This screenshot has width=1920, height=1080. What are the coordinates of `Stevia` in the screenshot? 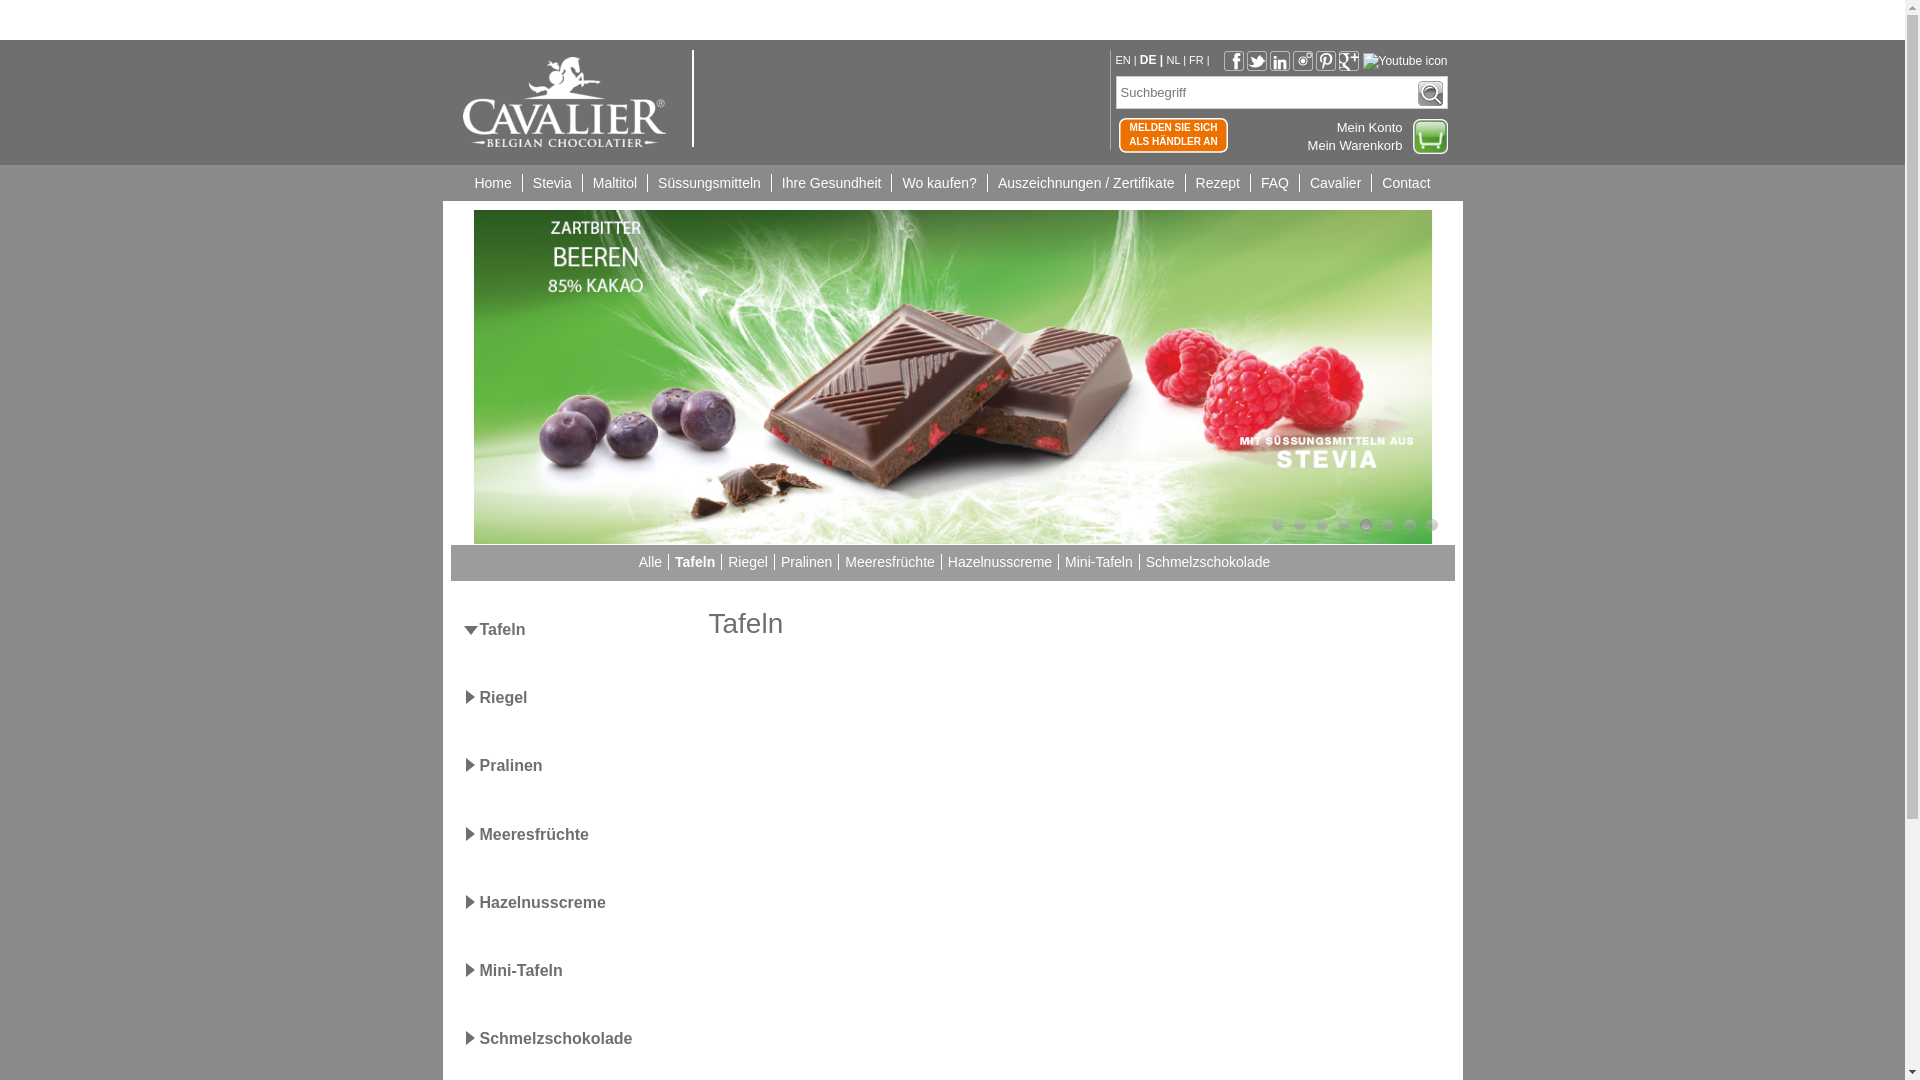 It's located at (552, 183).